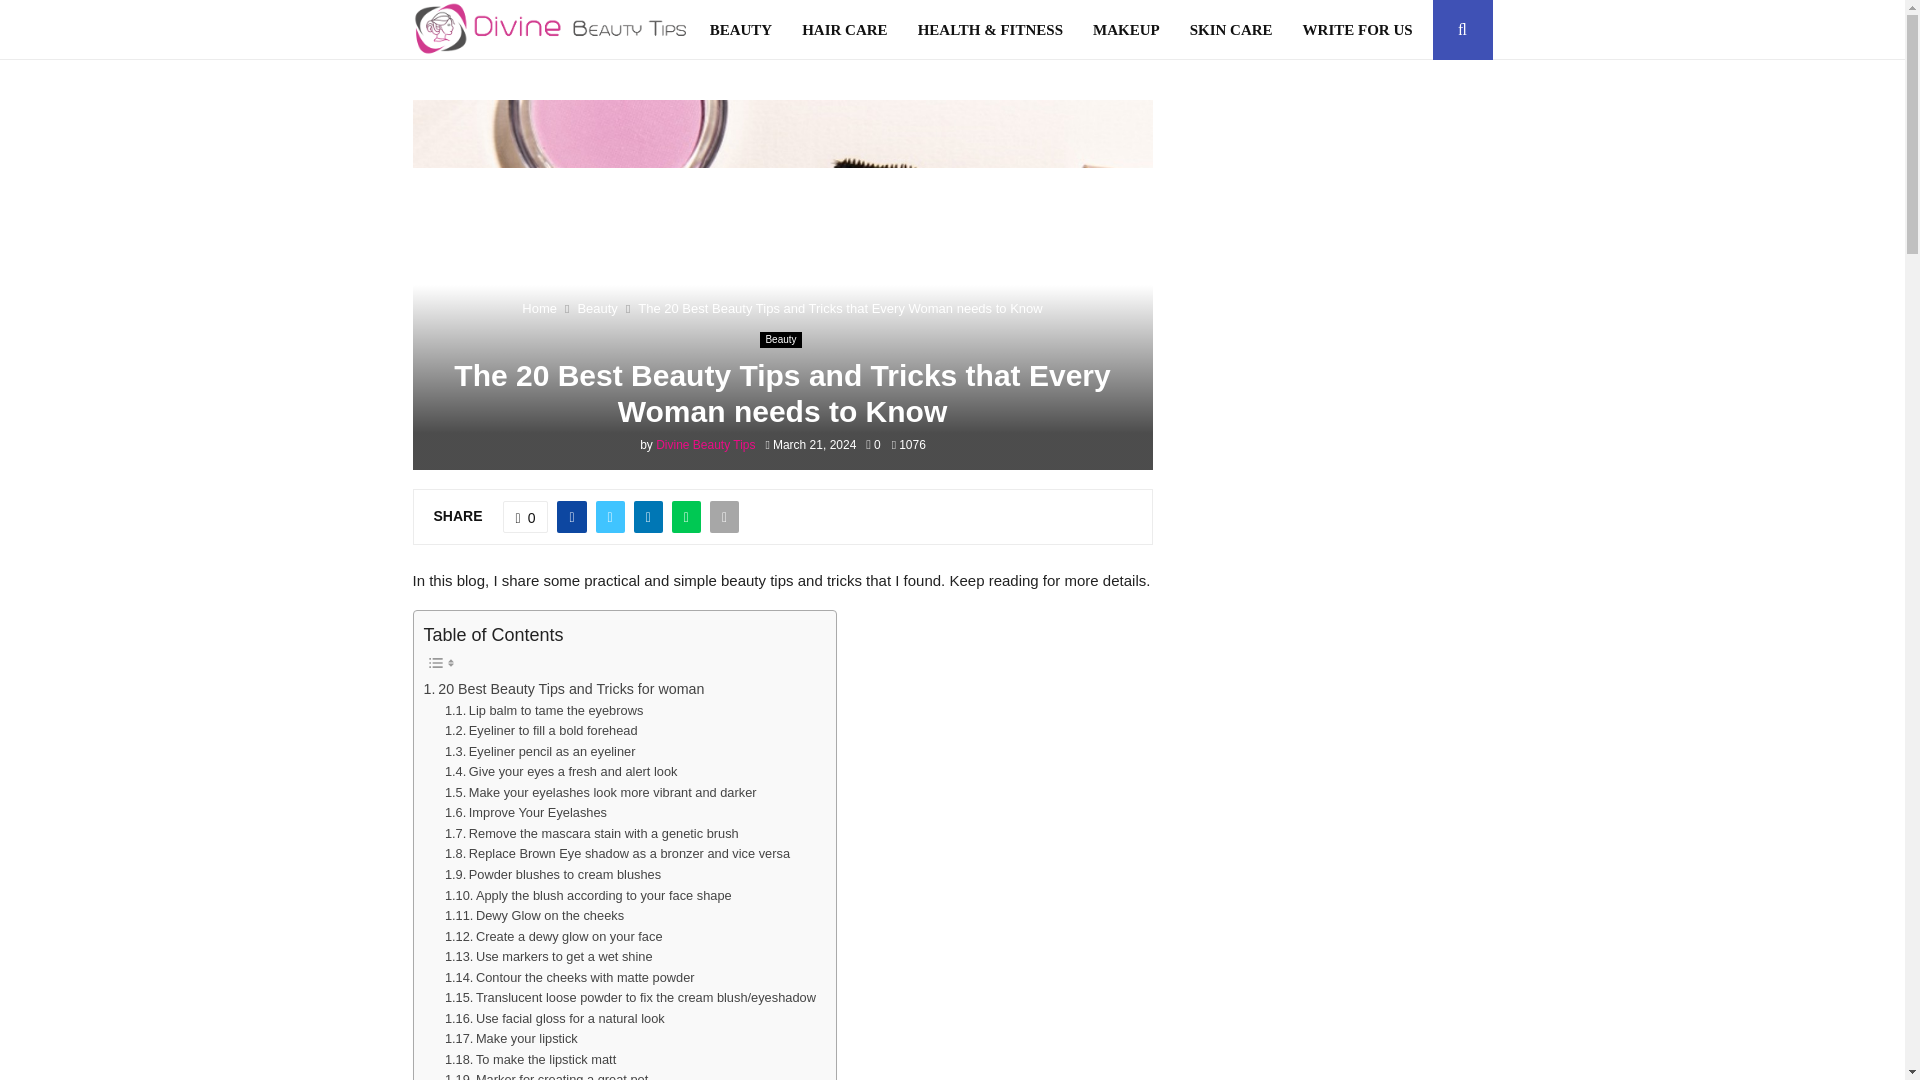 Image resolution: width=1920 pixels, height=1080 pixels. What do you see at coordinates (554, 937) in the screenshot?
I see `Create a dewy glow on your face` at bounding box center [554, 937].